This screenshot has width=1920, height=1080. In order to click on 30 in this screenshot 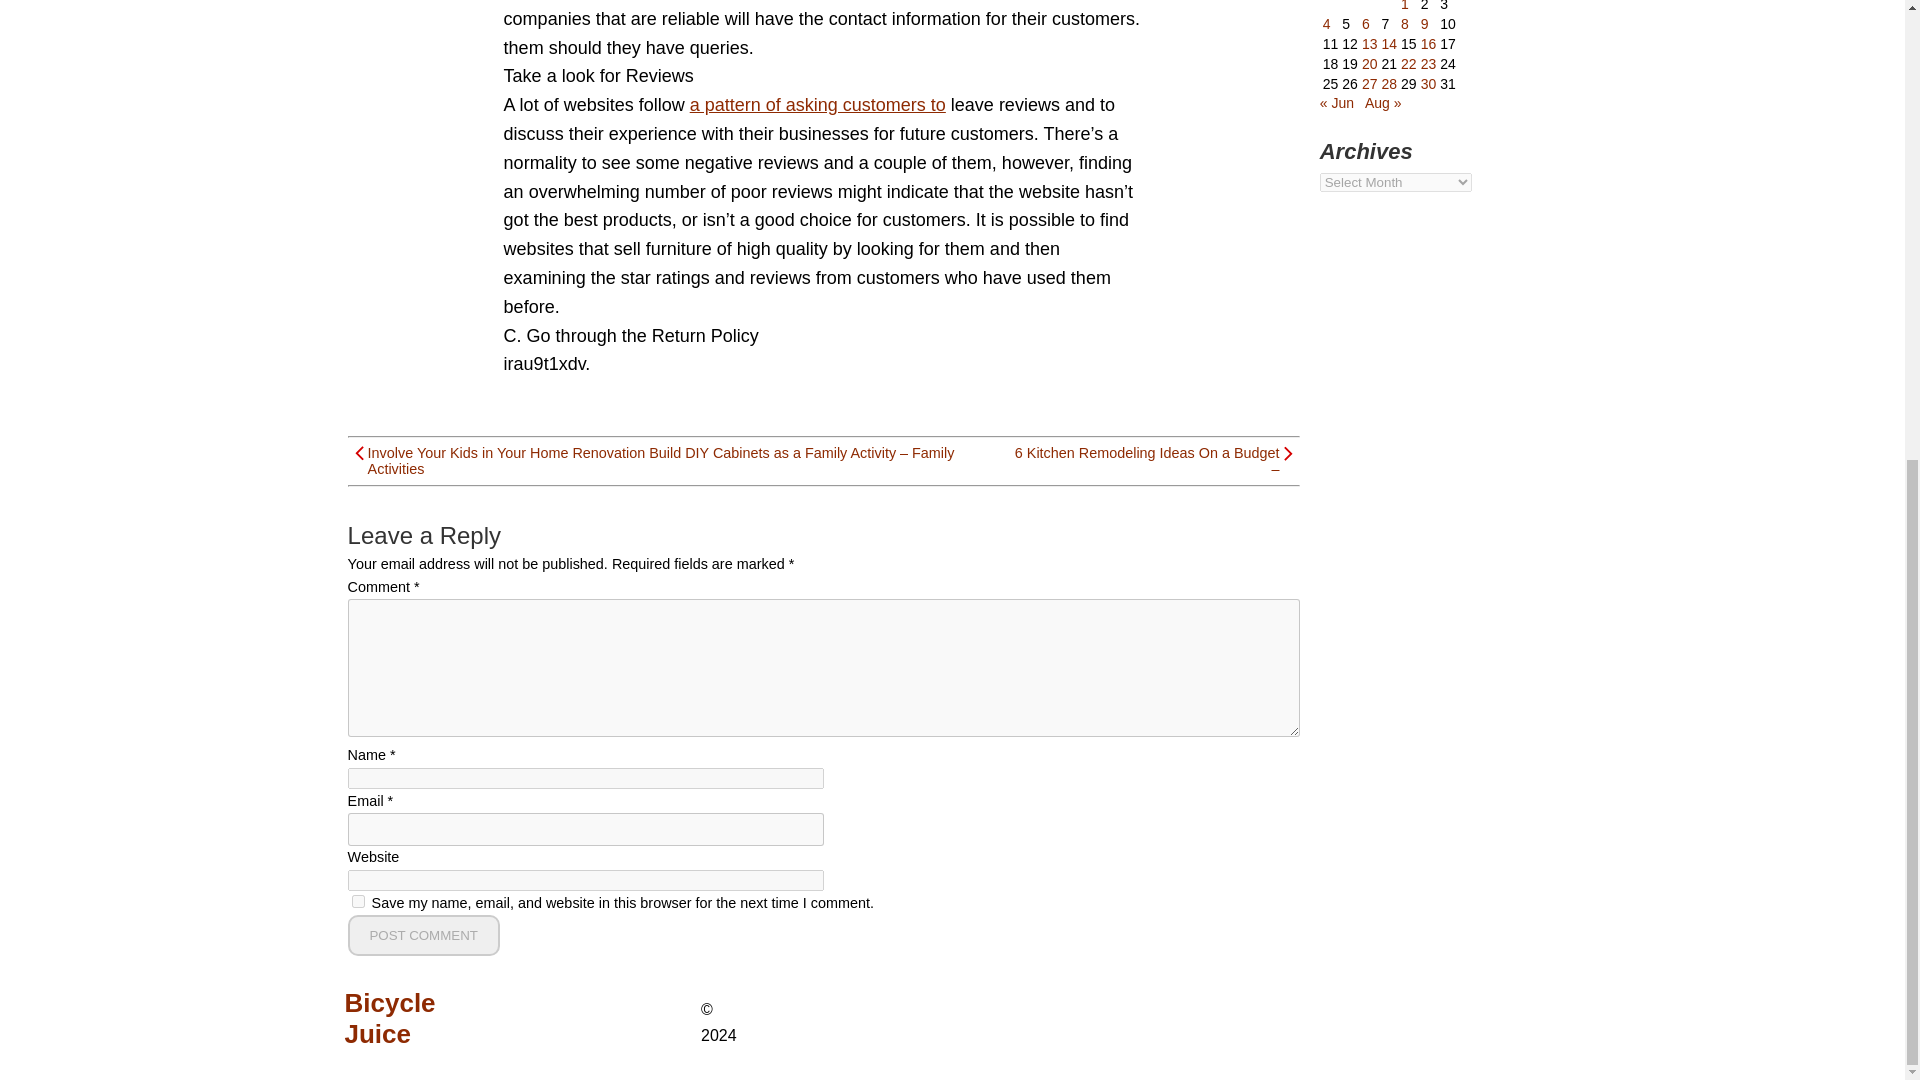, I will do `click(1428, 83)`.